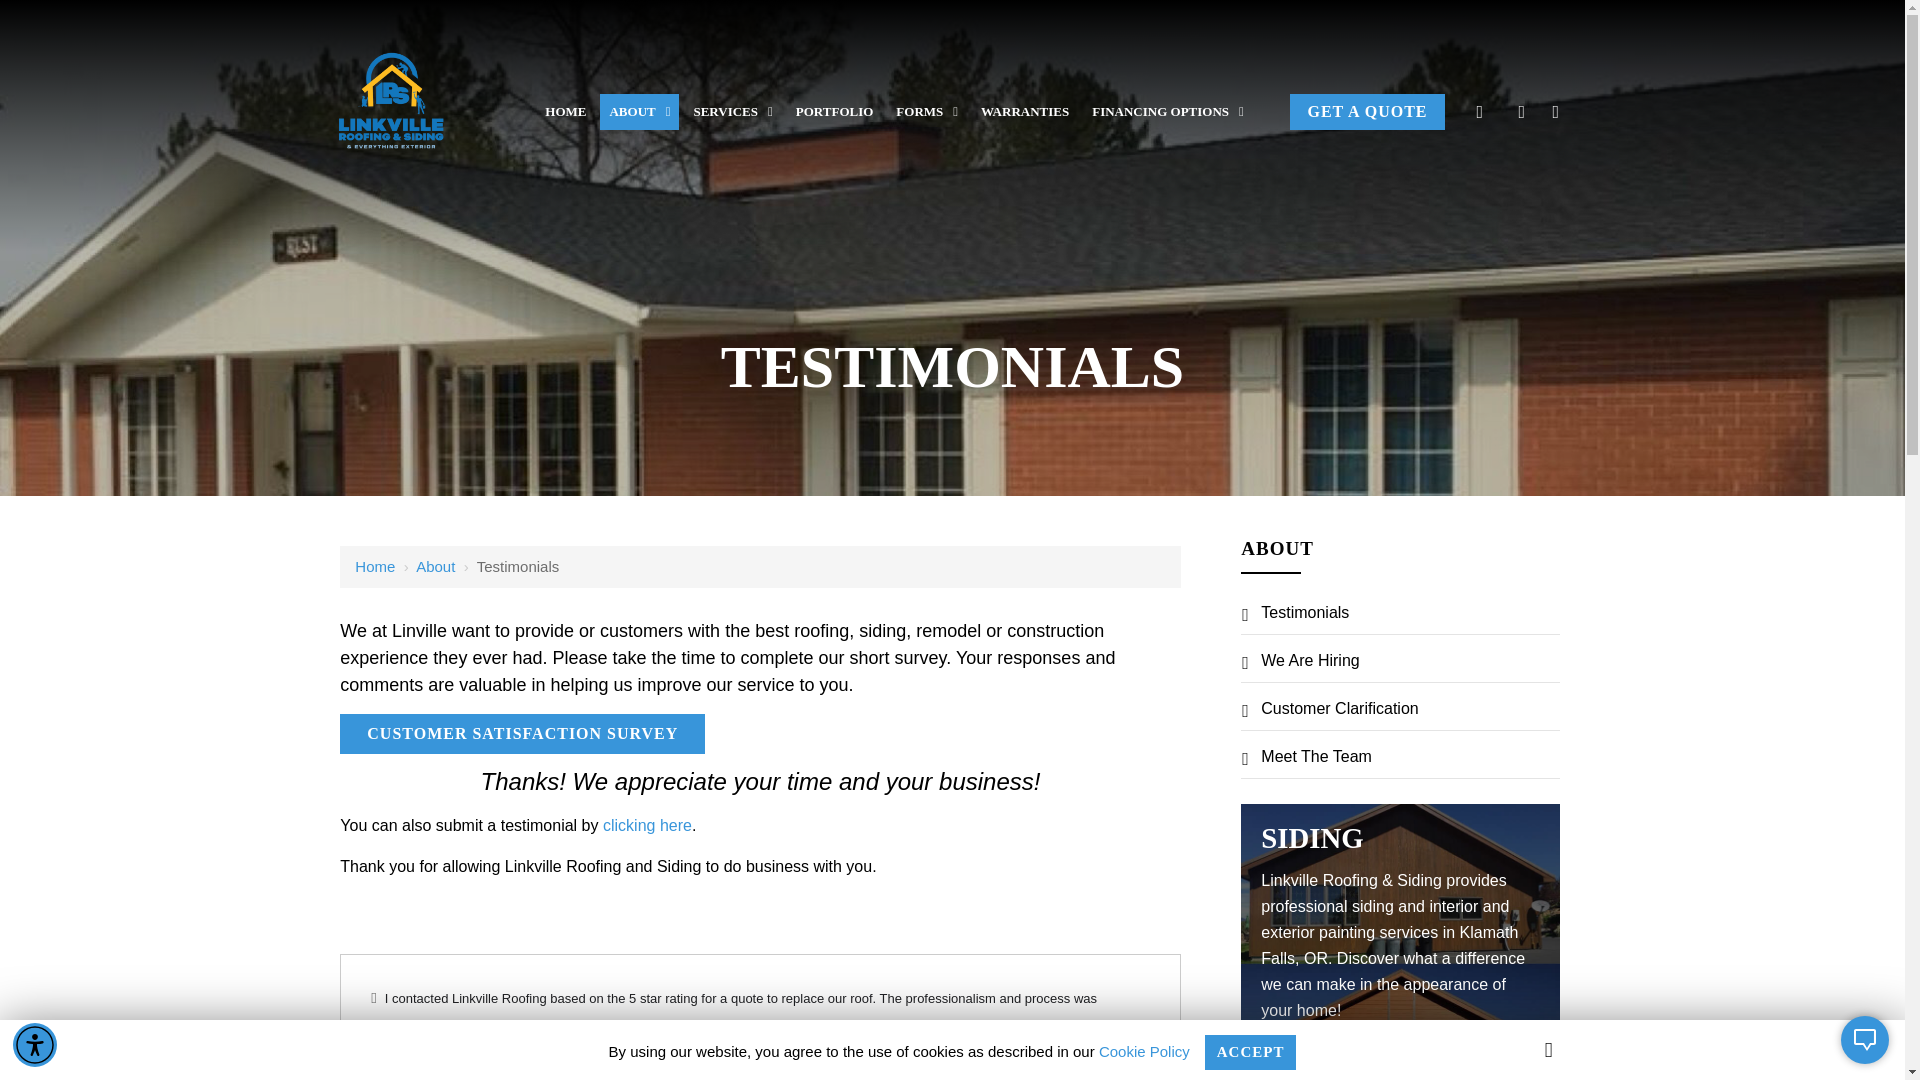  What do you see at coordinates (835, 111) in the screenshot?
I see `PORTFOLIO` at bounding box center [835, 111].